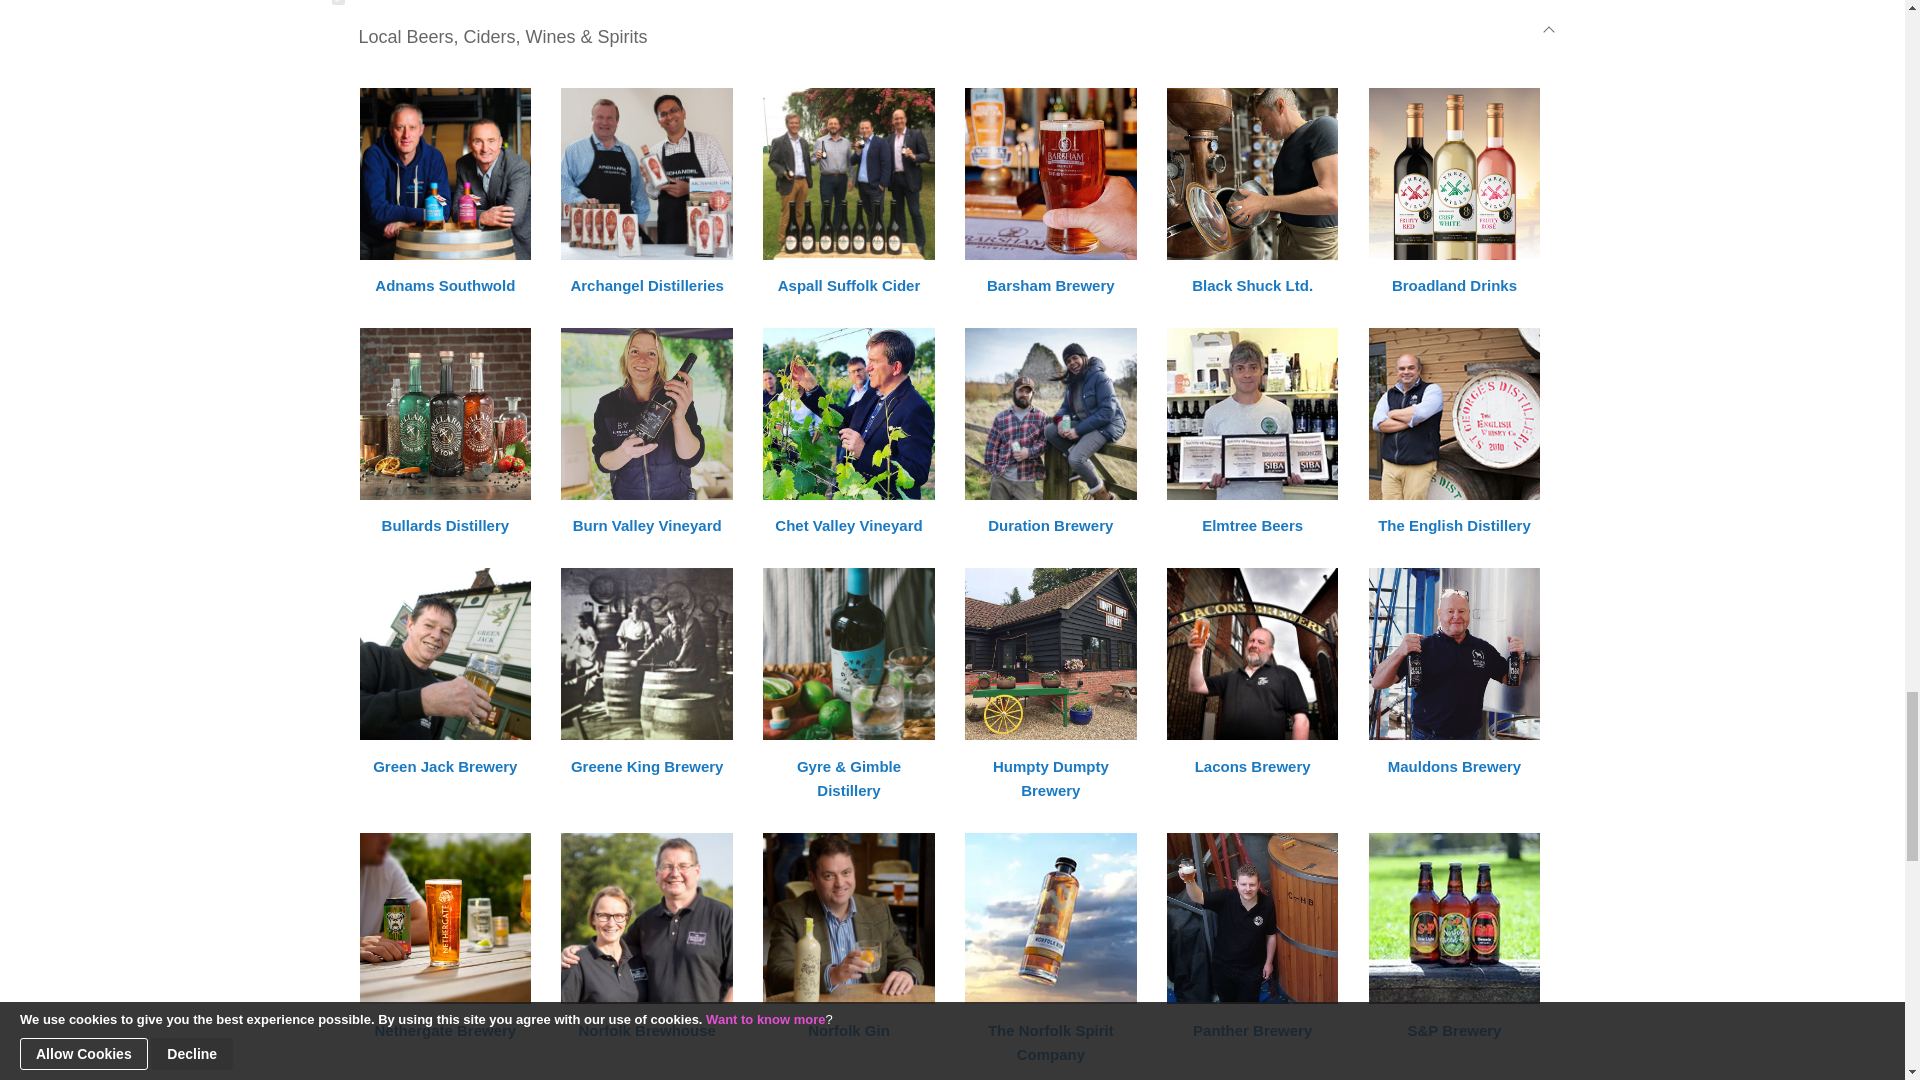  Describe the element at coordinates (338, 2) in the screenshot. I see `on` at that location.